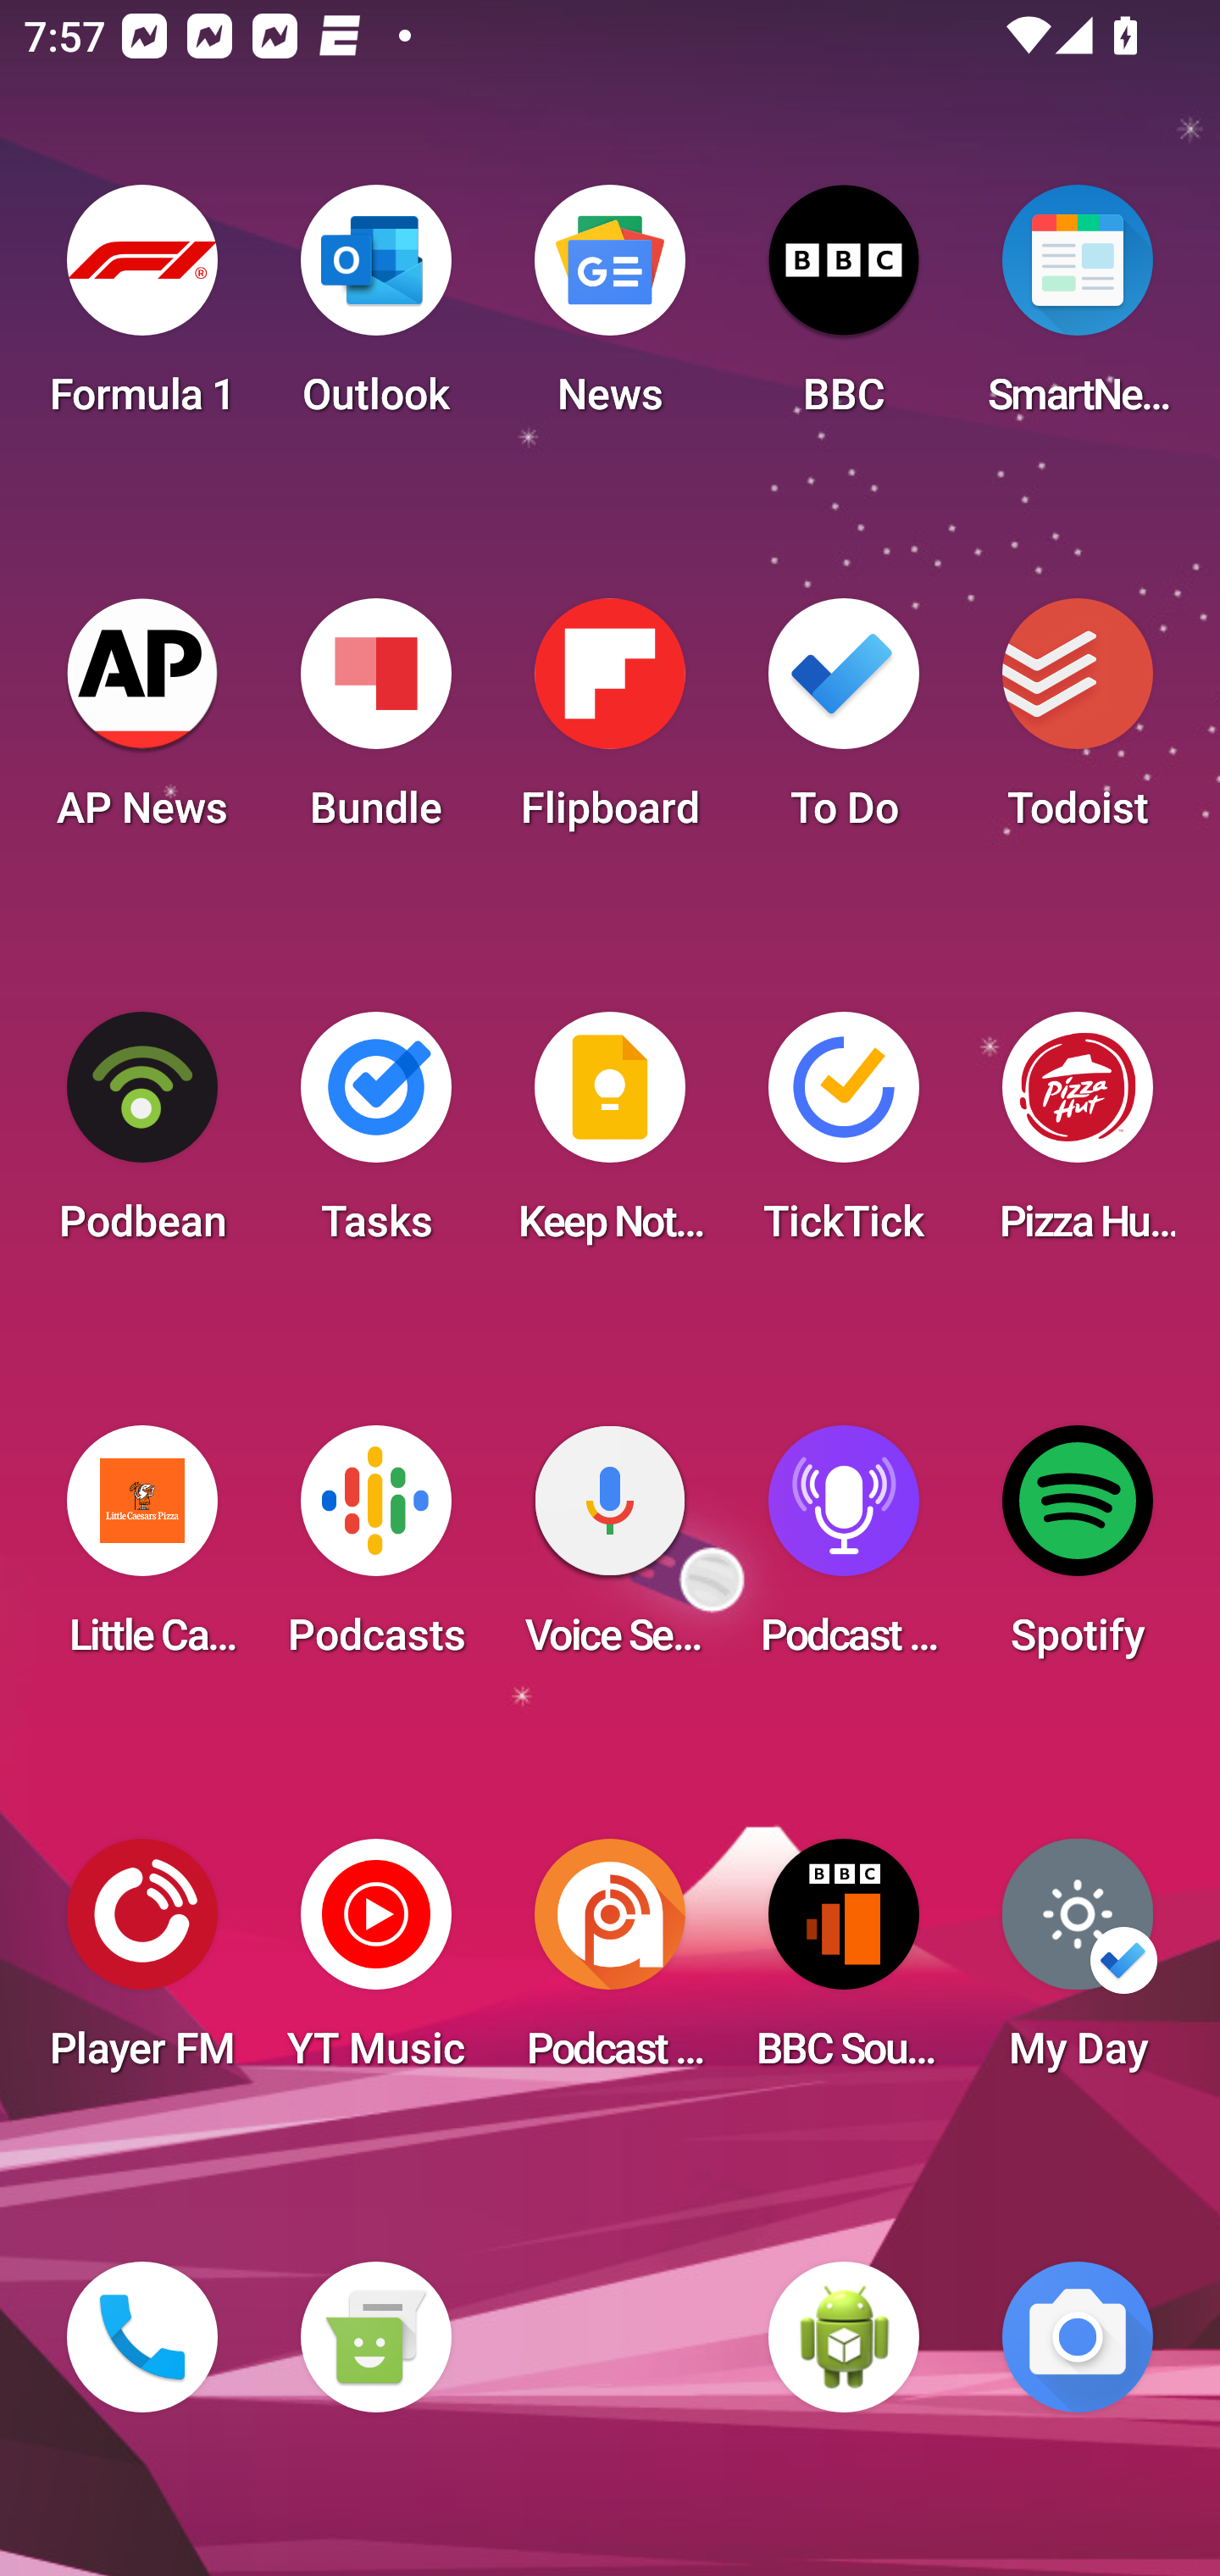  What do you see at coordinates (375, 2337) in the screenshot?
I see `Messaging` at bounding box center [375, 2337].